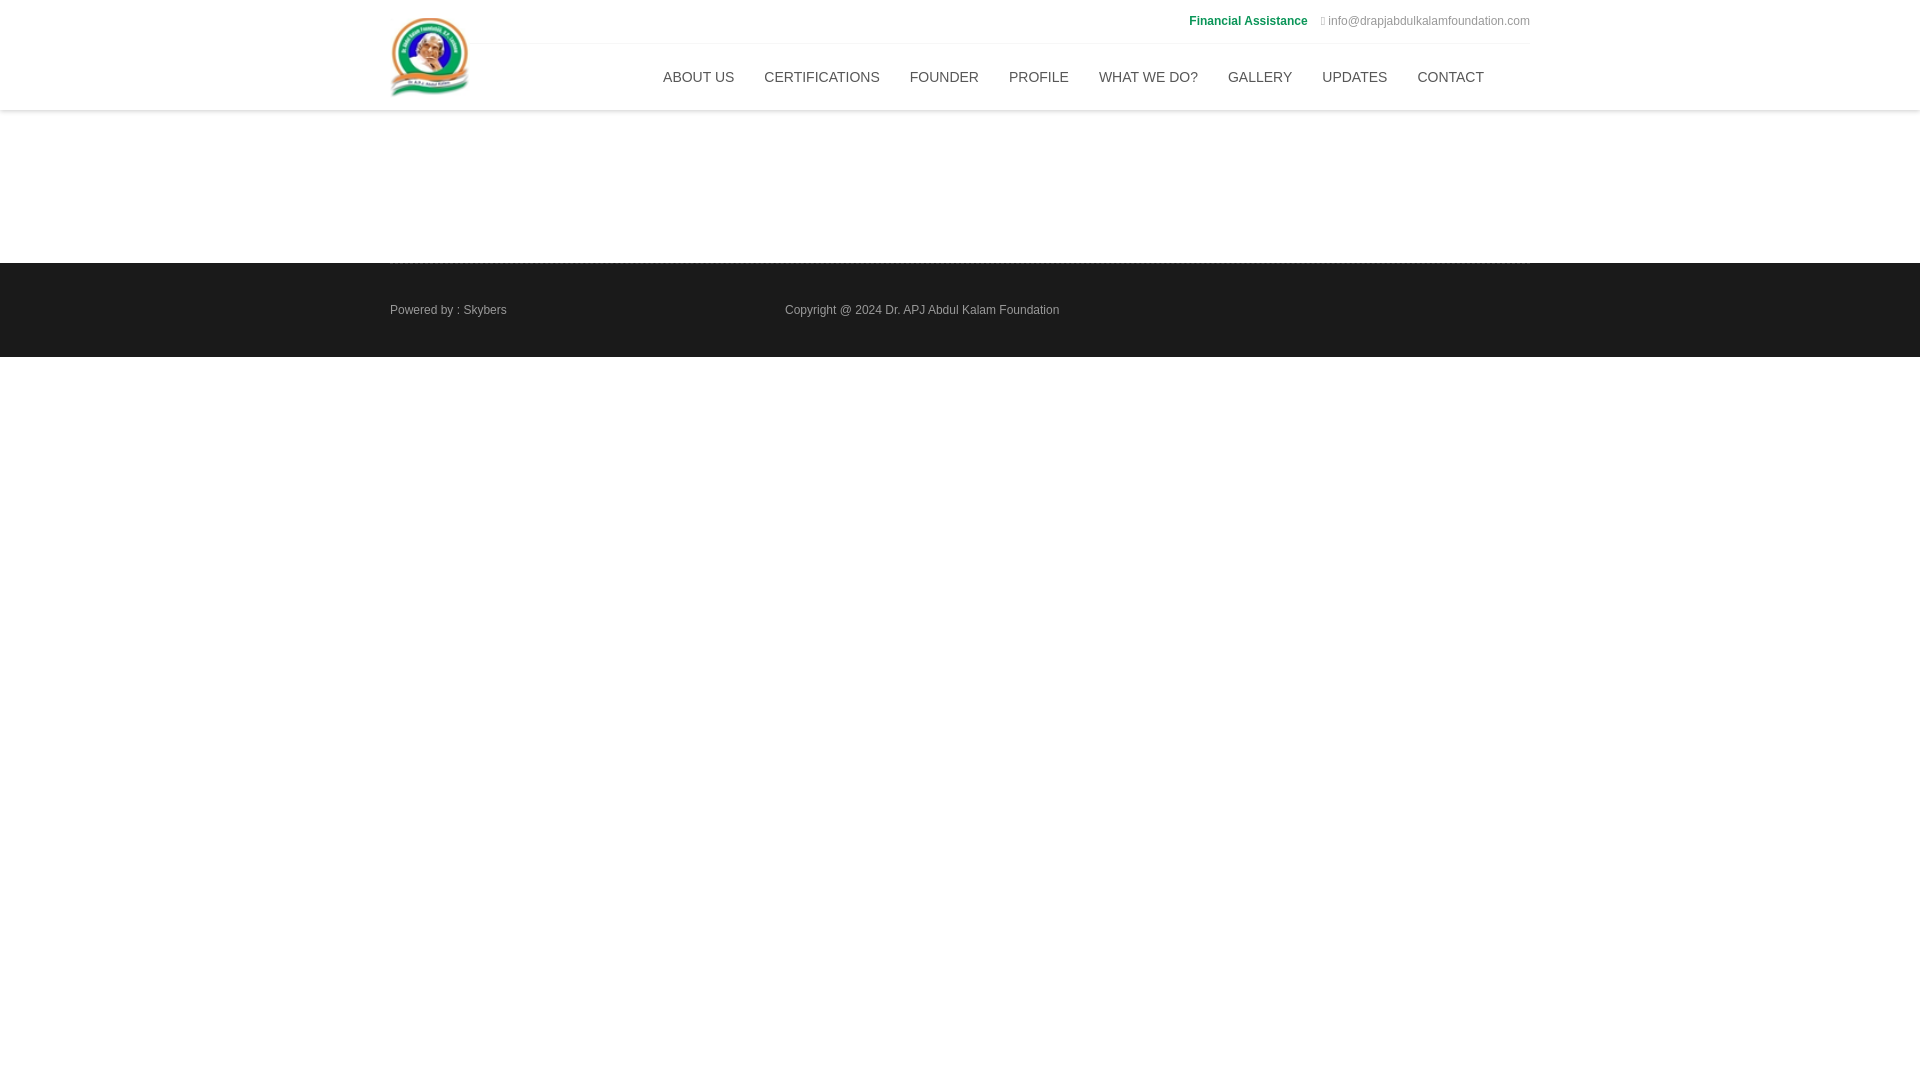  Describe the element at coordinates (1450, 77) in the screenshot. I see `CONTACT` at that location.